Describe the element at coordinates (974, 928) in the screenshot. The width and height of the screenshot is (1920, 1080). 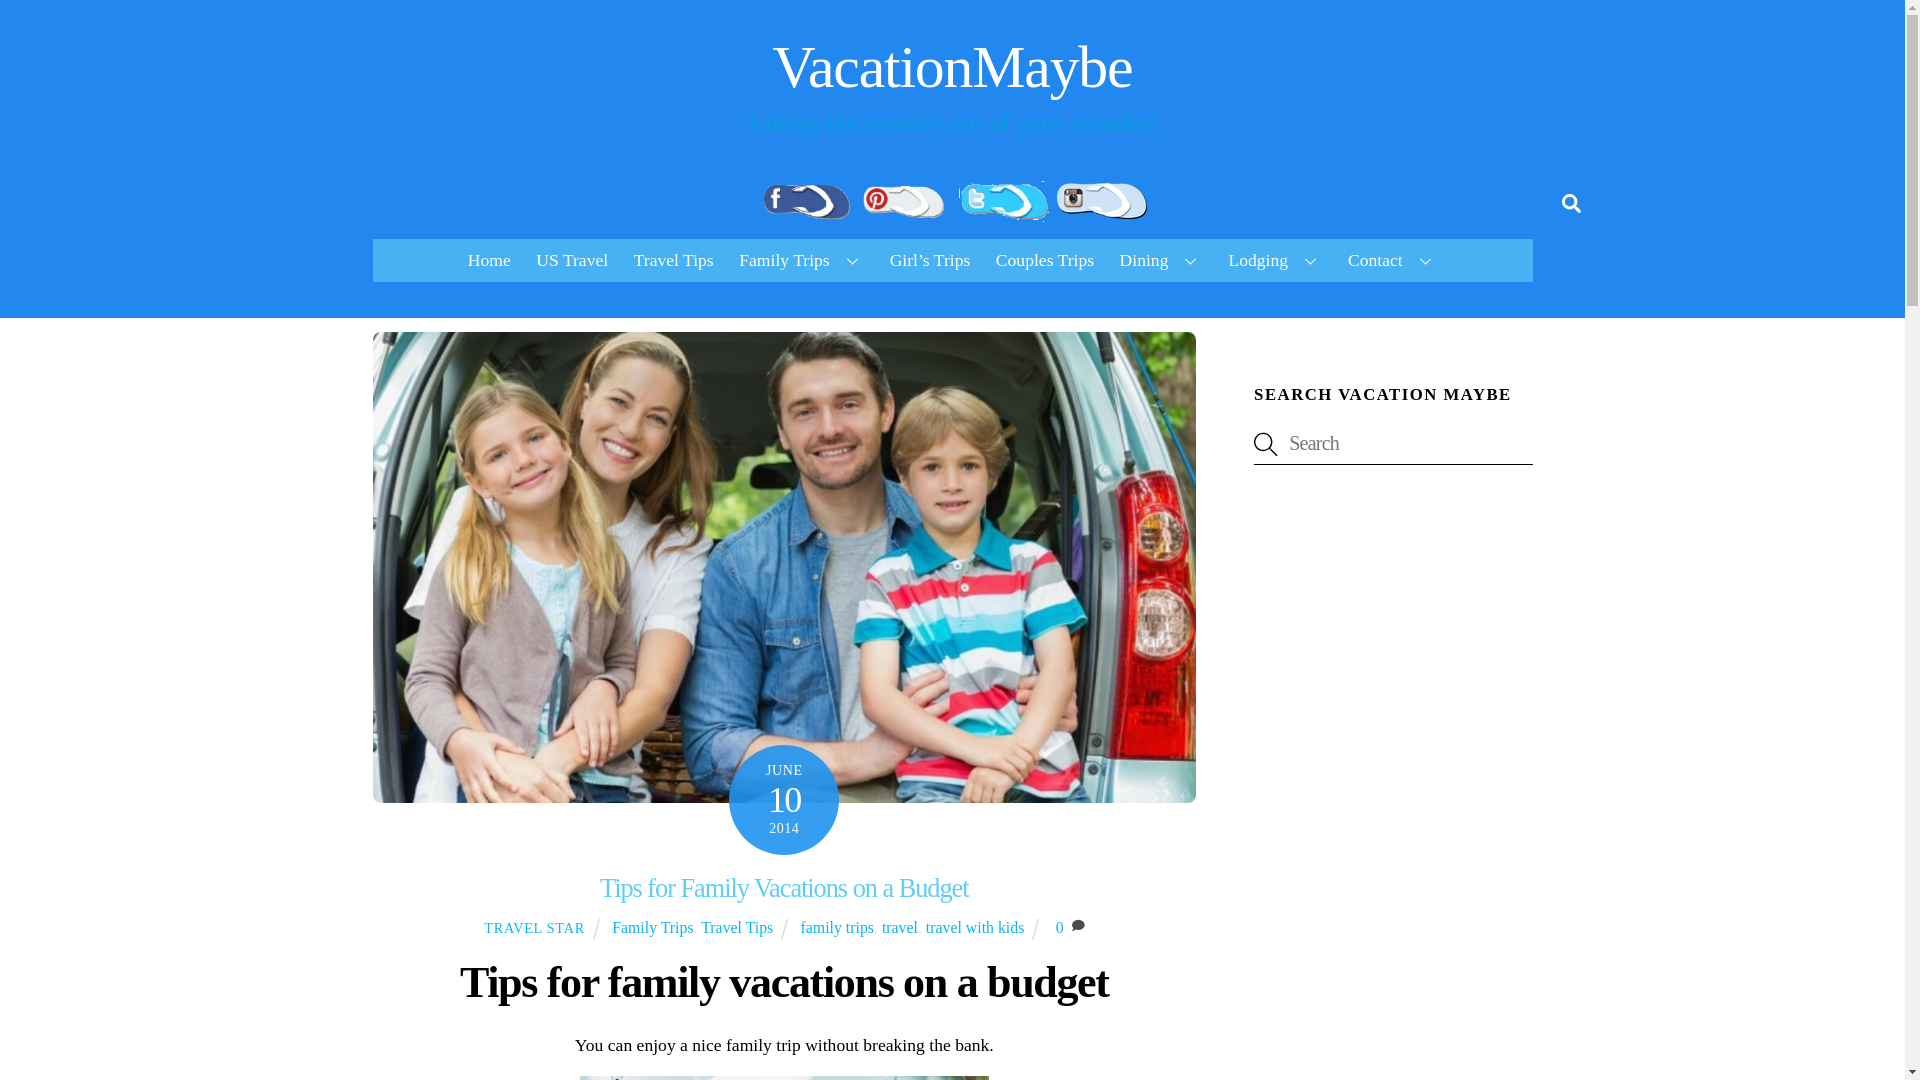
I see `travel with kids` at that location.